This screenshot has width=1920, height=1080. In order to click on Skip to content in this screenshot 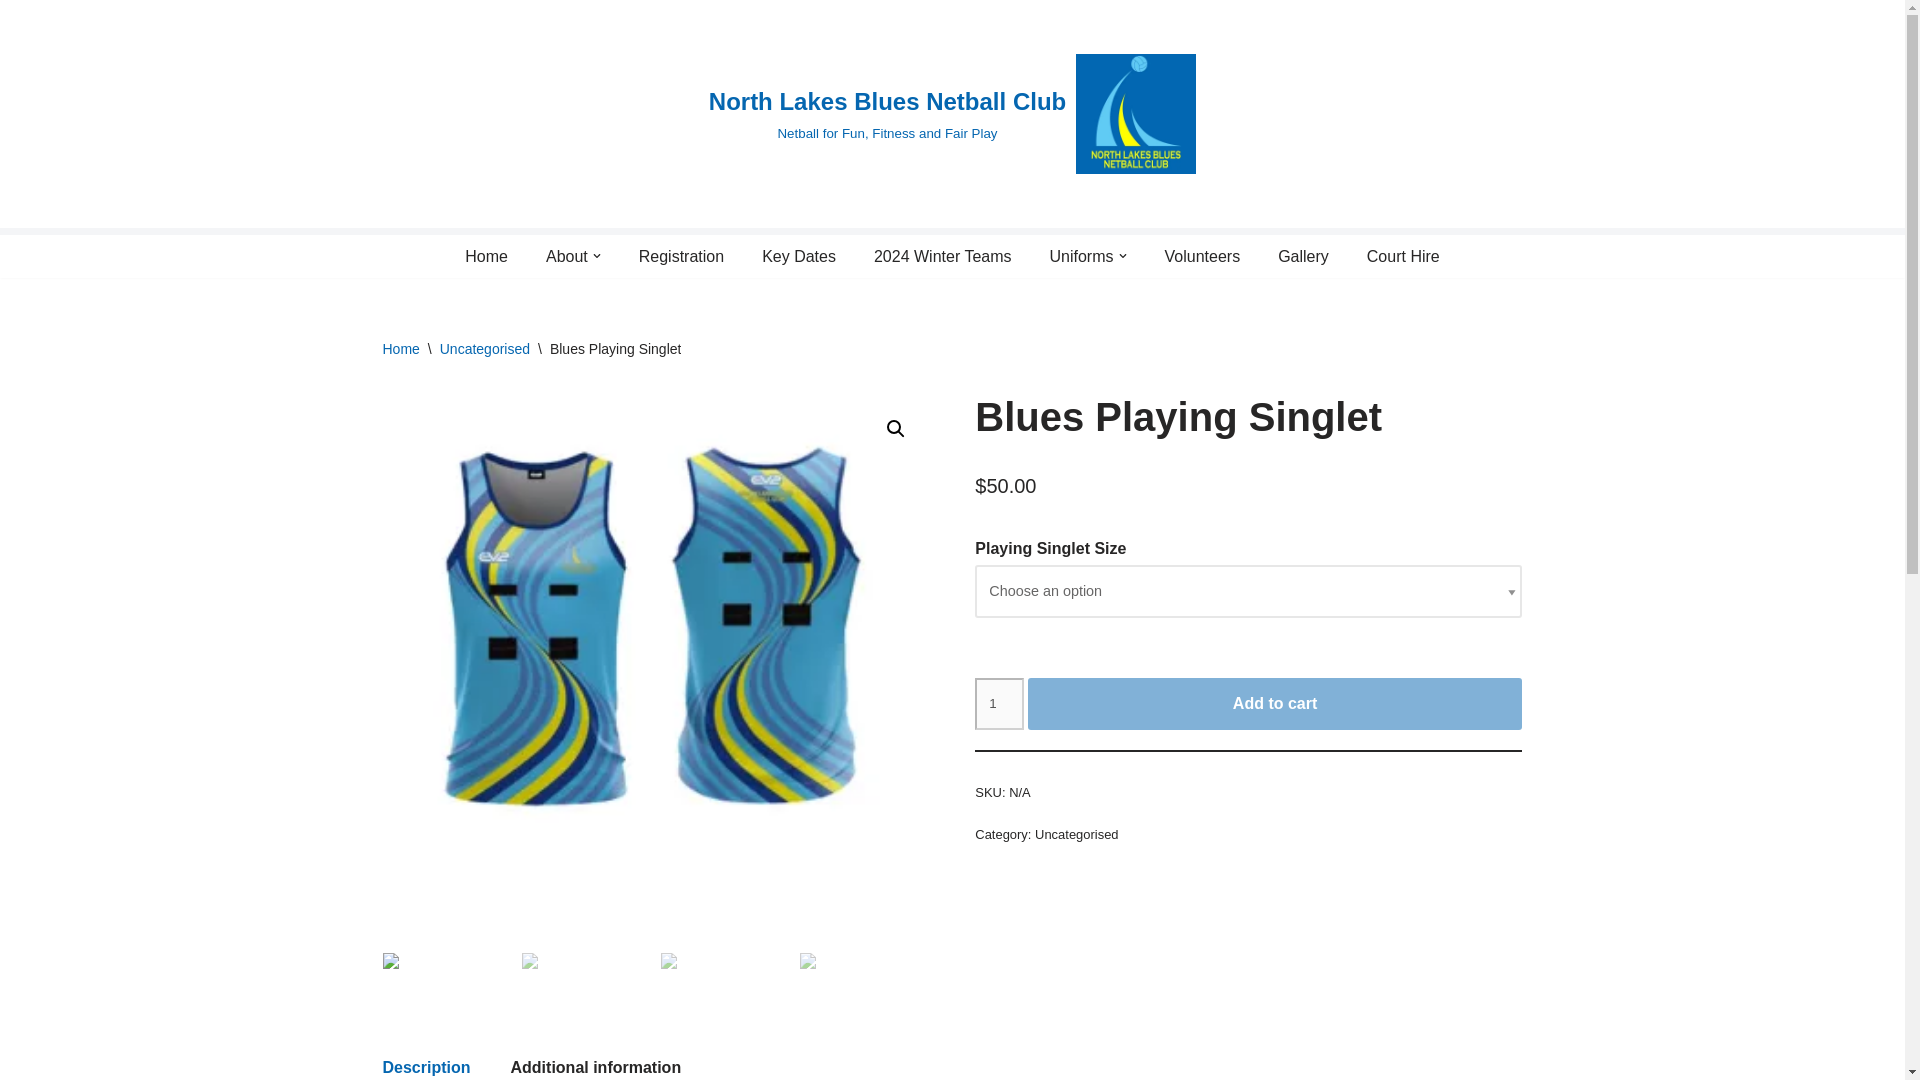, I will do `click(15, 42)`.